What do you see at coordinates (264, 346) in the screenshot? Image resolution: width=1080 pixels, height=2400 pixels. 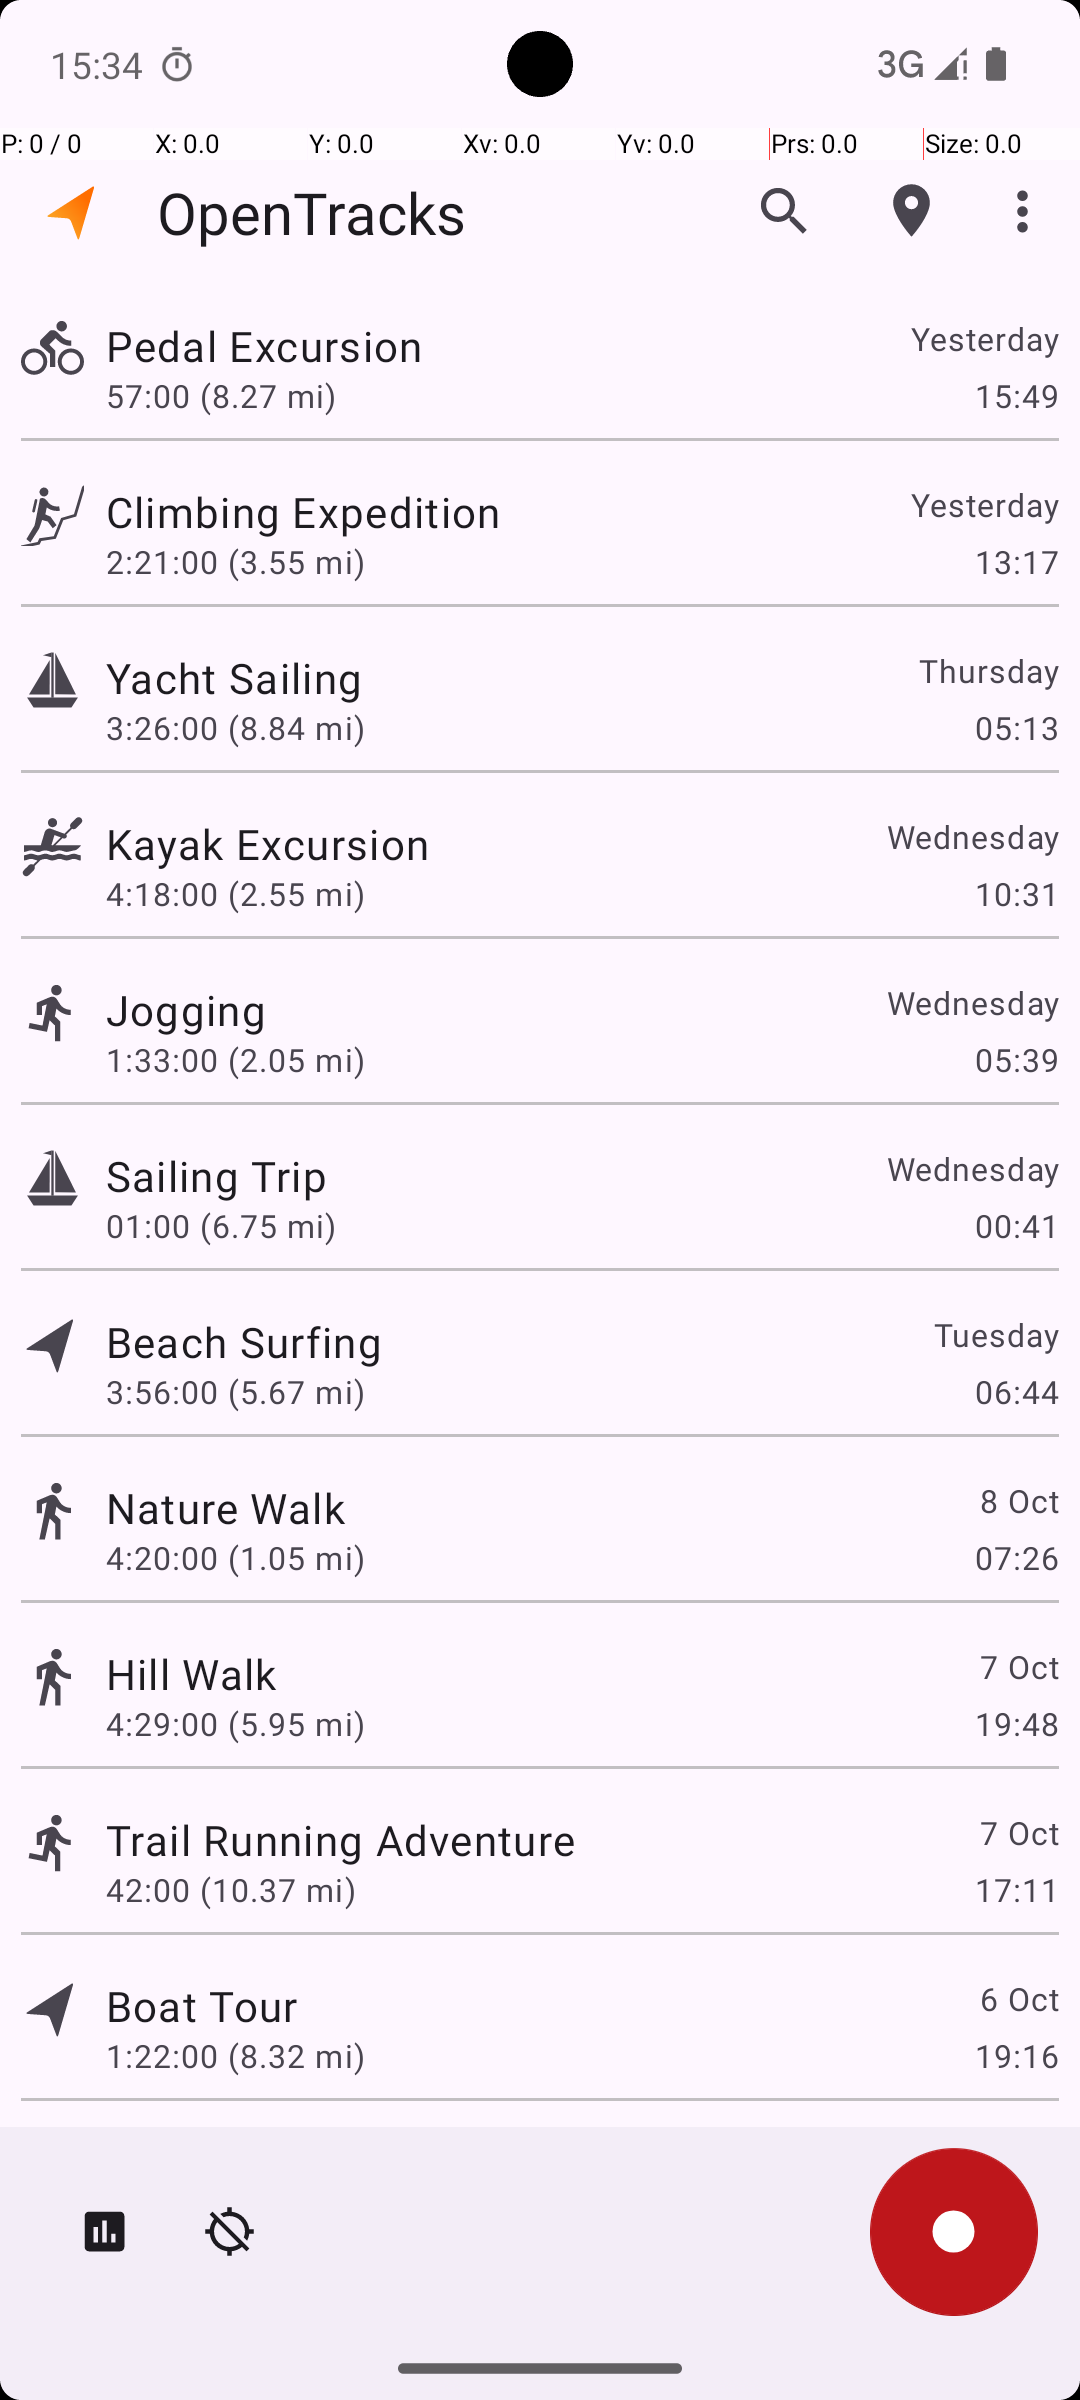 I see `Pedal Excursion` at bounding box center [264, 346].